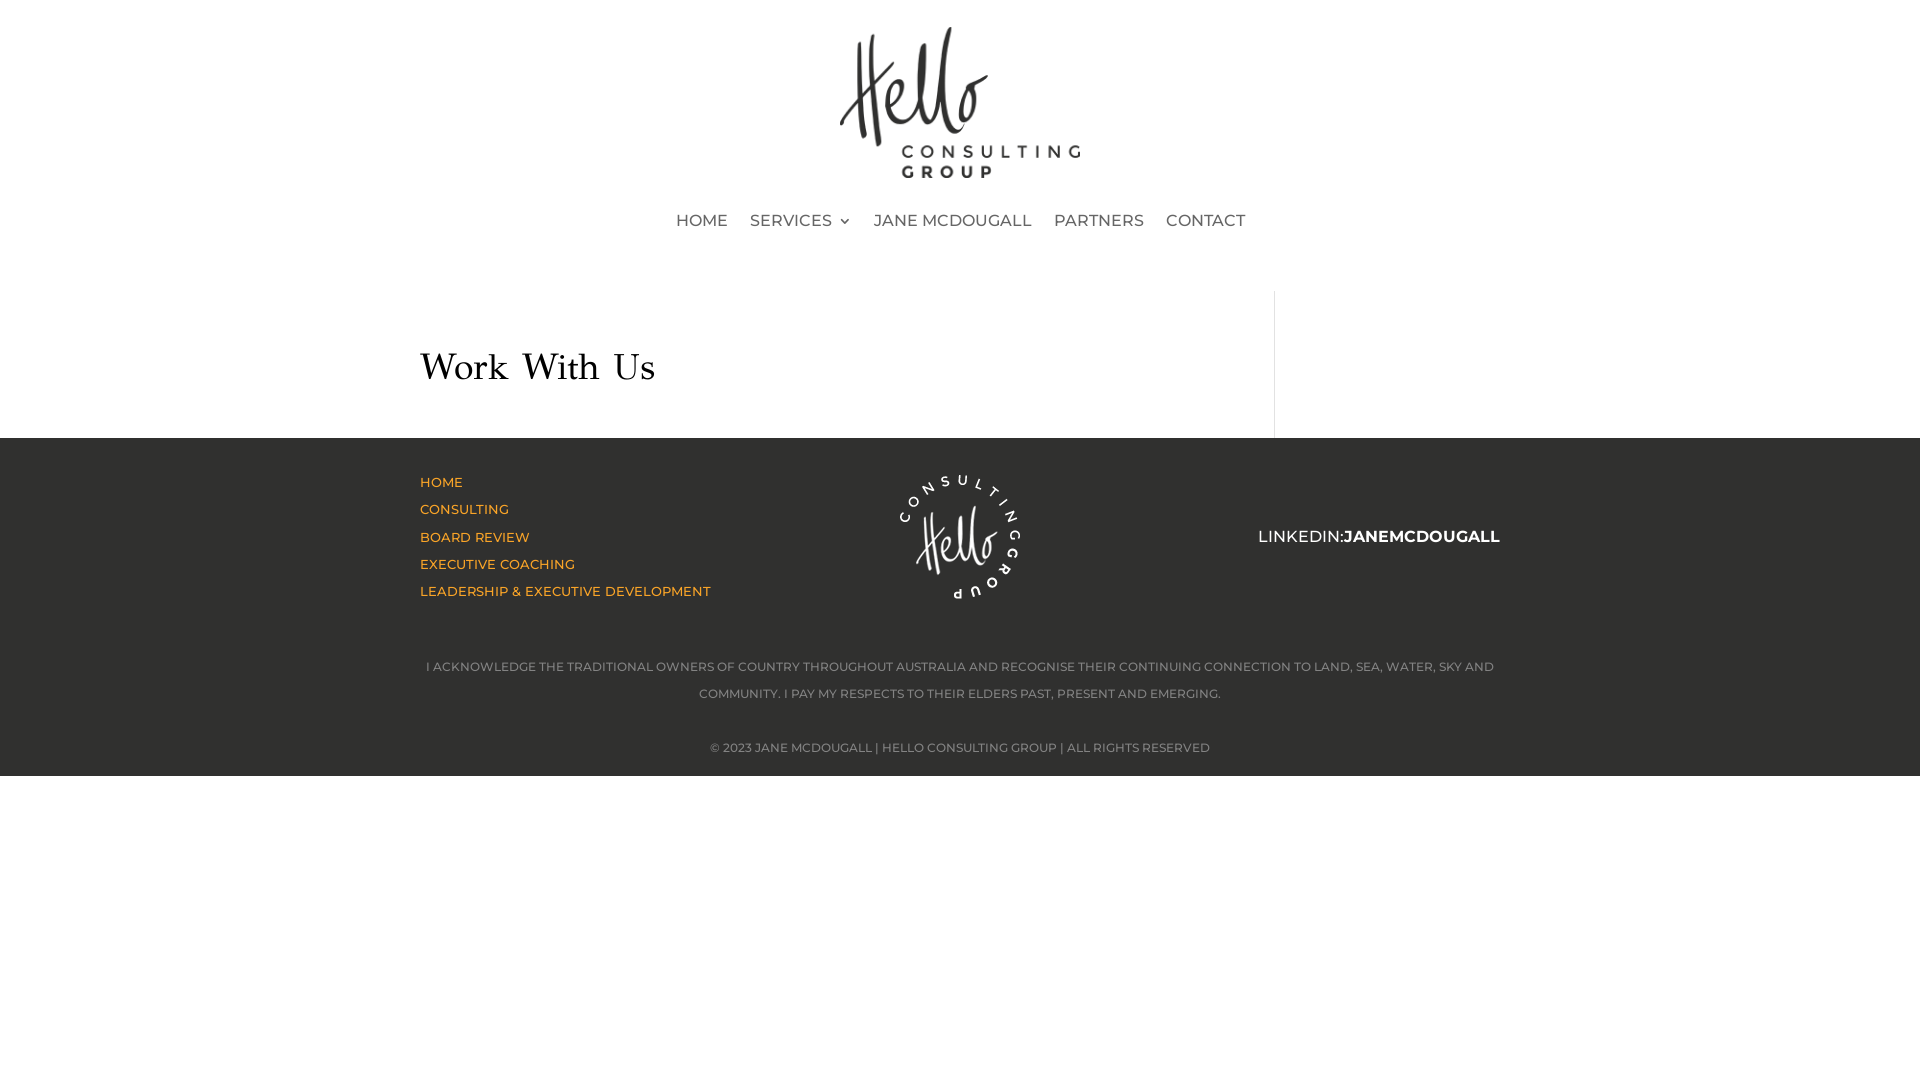 This screenshot has height=1080, width=1920. I want to click on footer-logo, so click(960, 537).